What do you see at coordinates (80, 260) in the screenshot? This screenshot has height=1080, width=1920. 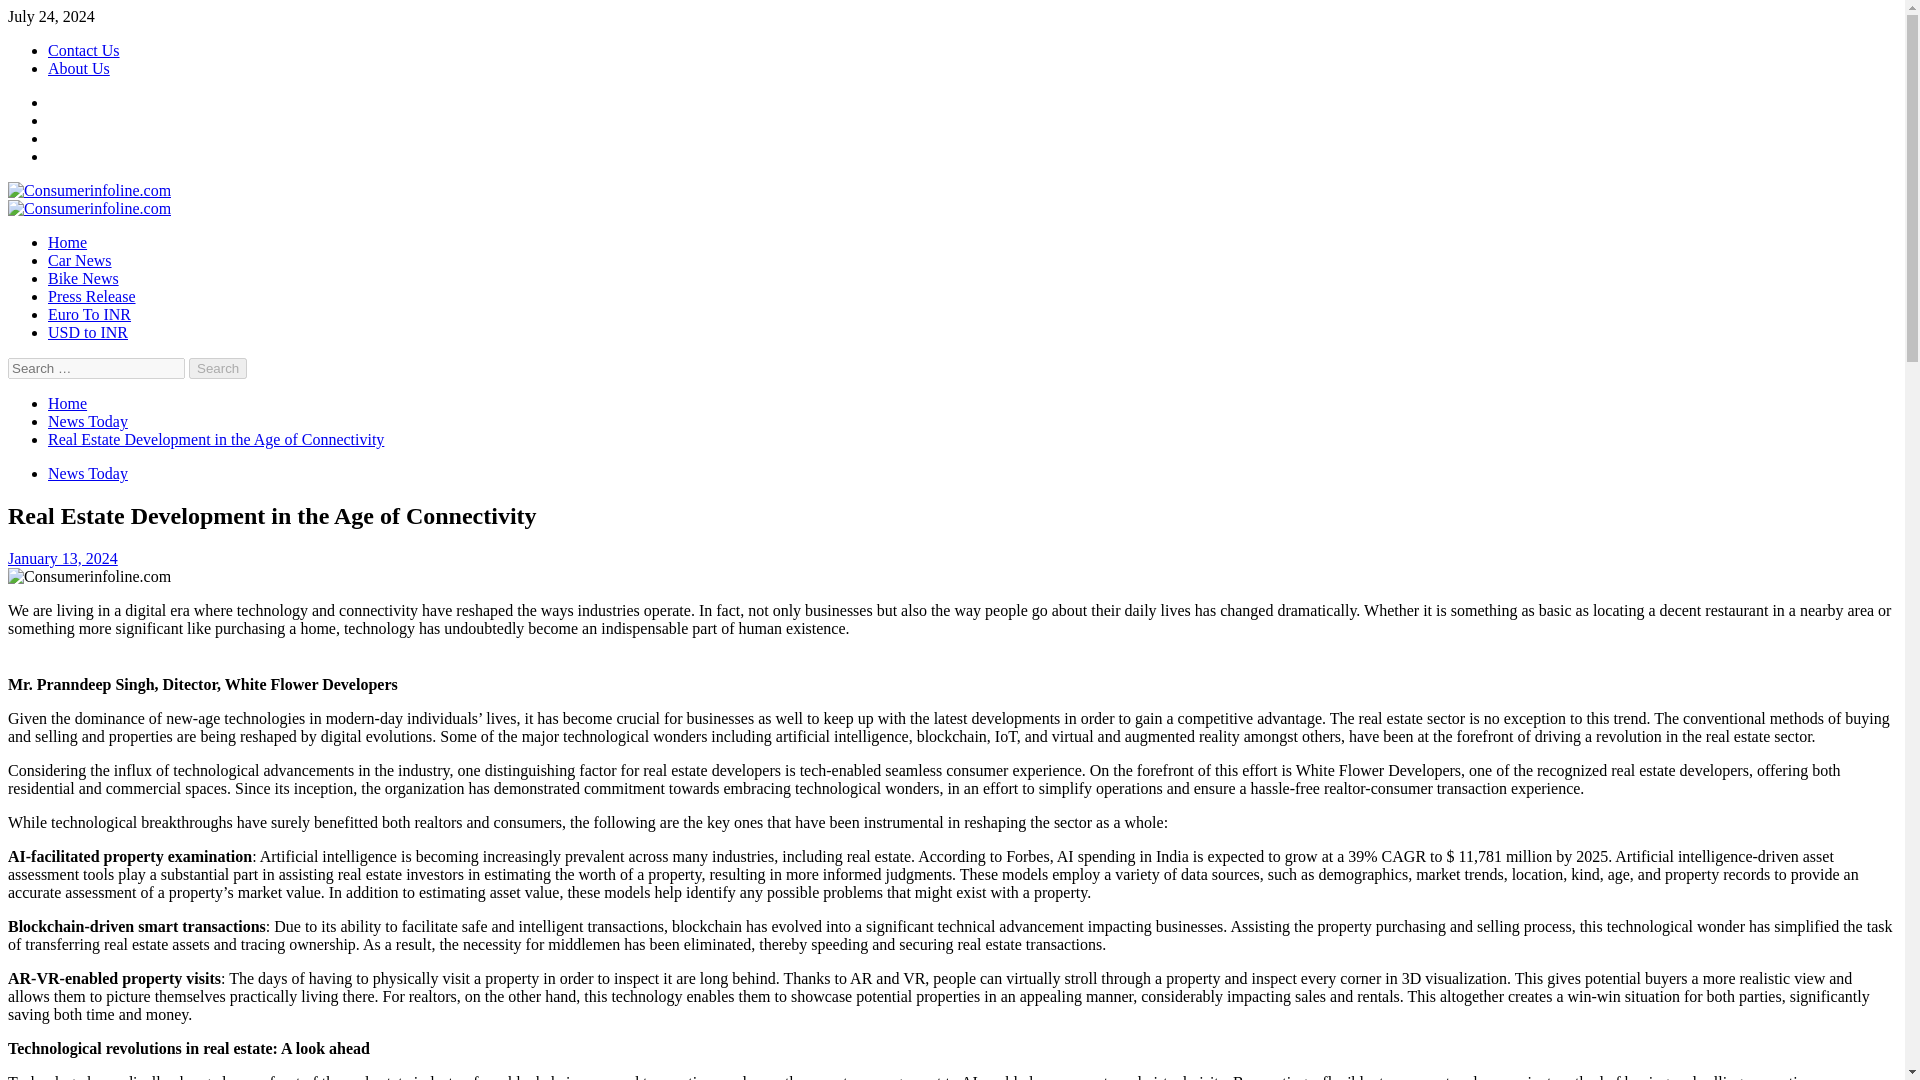 I see `Car News` at bounding box center [80, 260].